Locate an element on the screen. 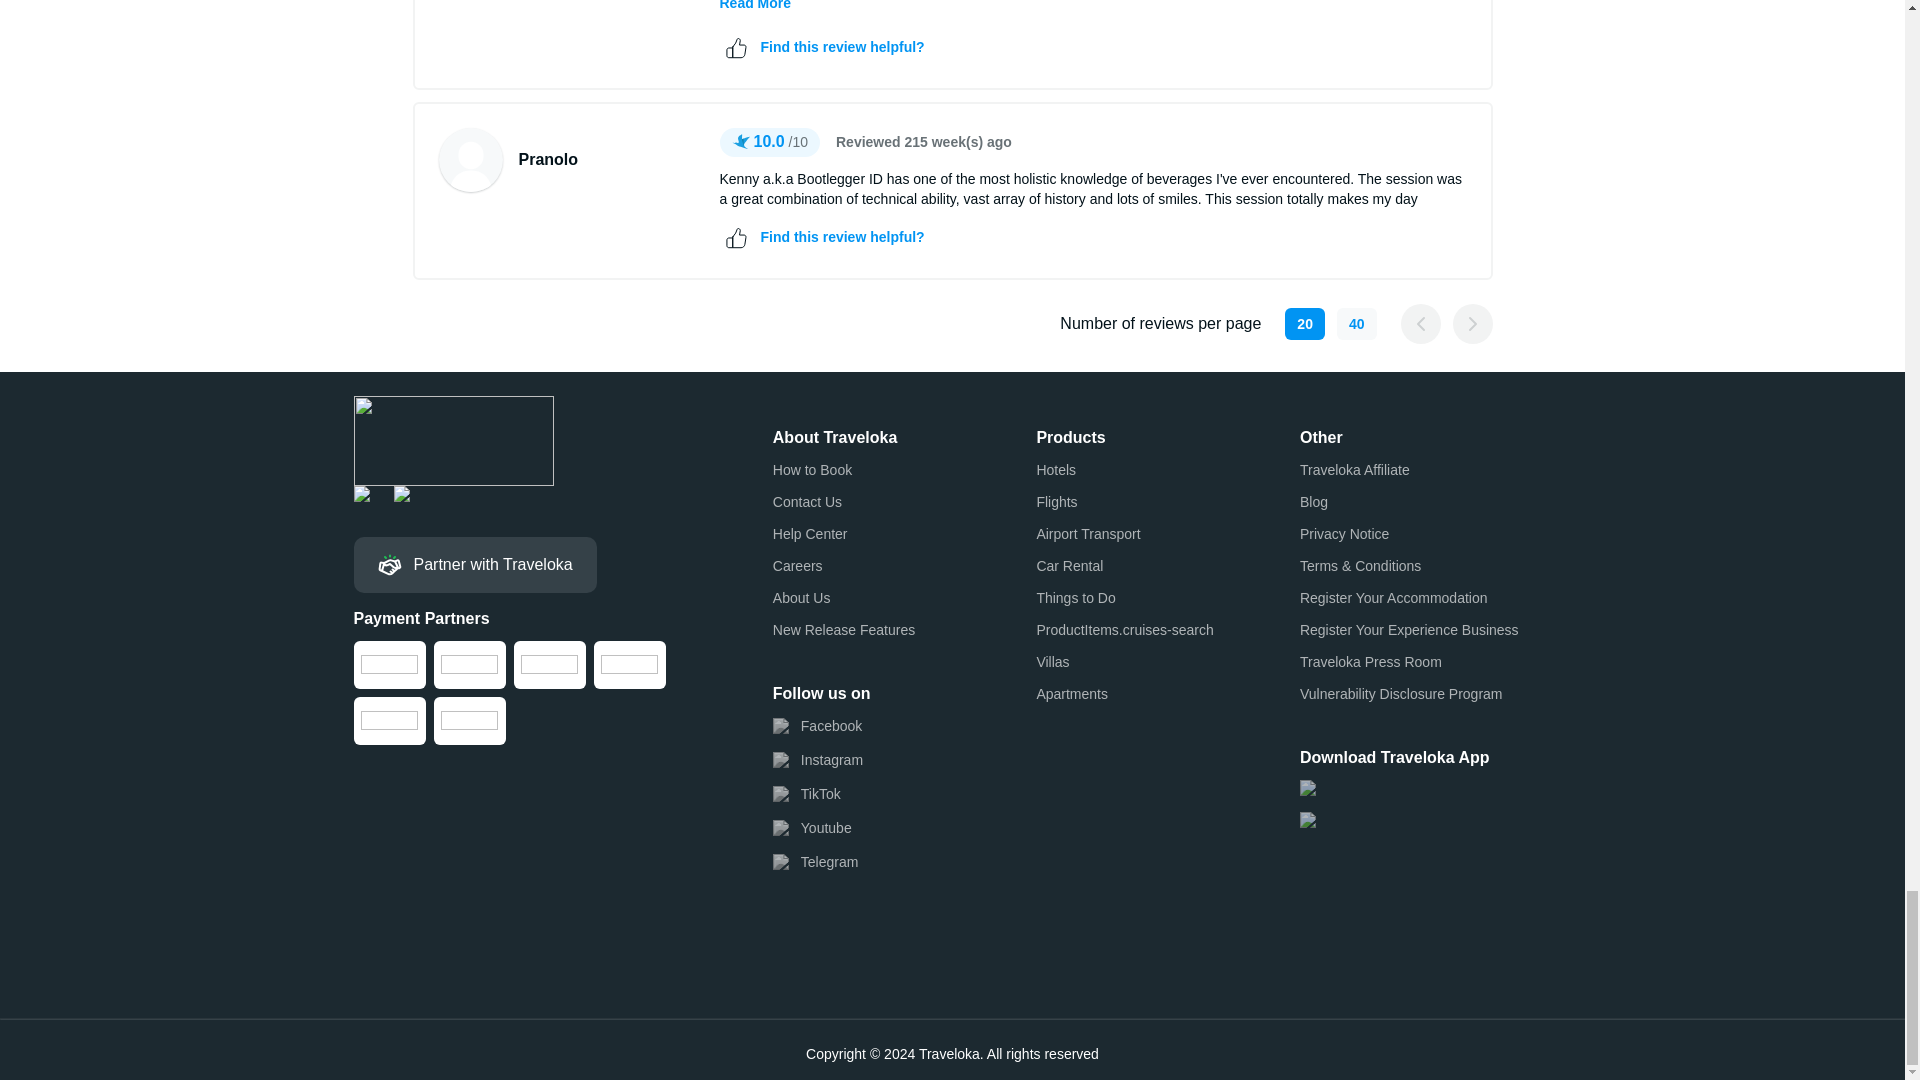 Image resolution: width=1920 pixels, height=1080 pixels. Facebook is located at coordinates (818, 726).